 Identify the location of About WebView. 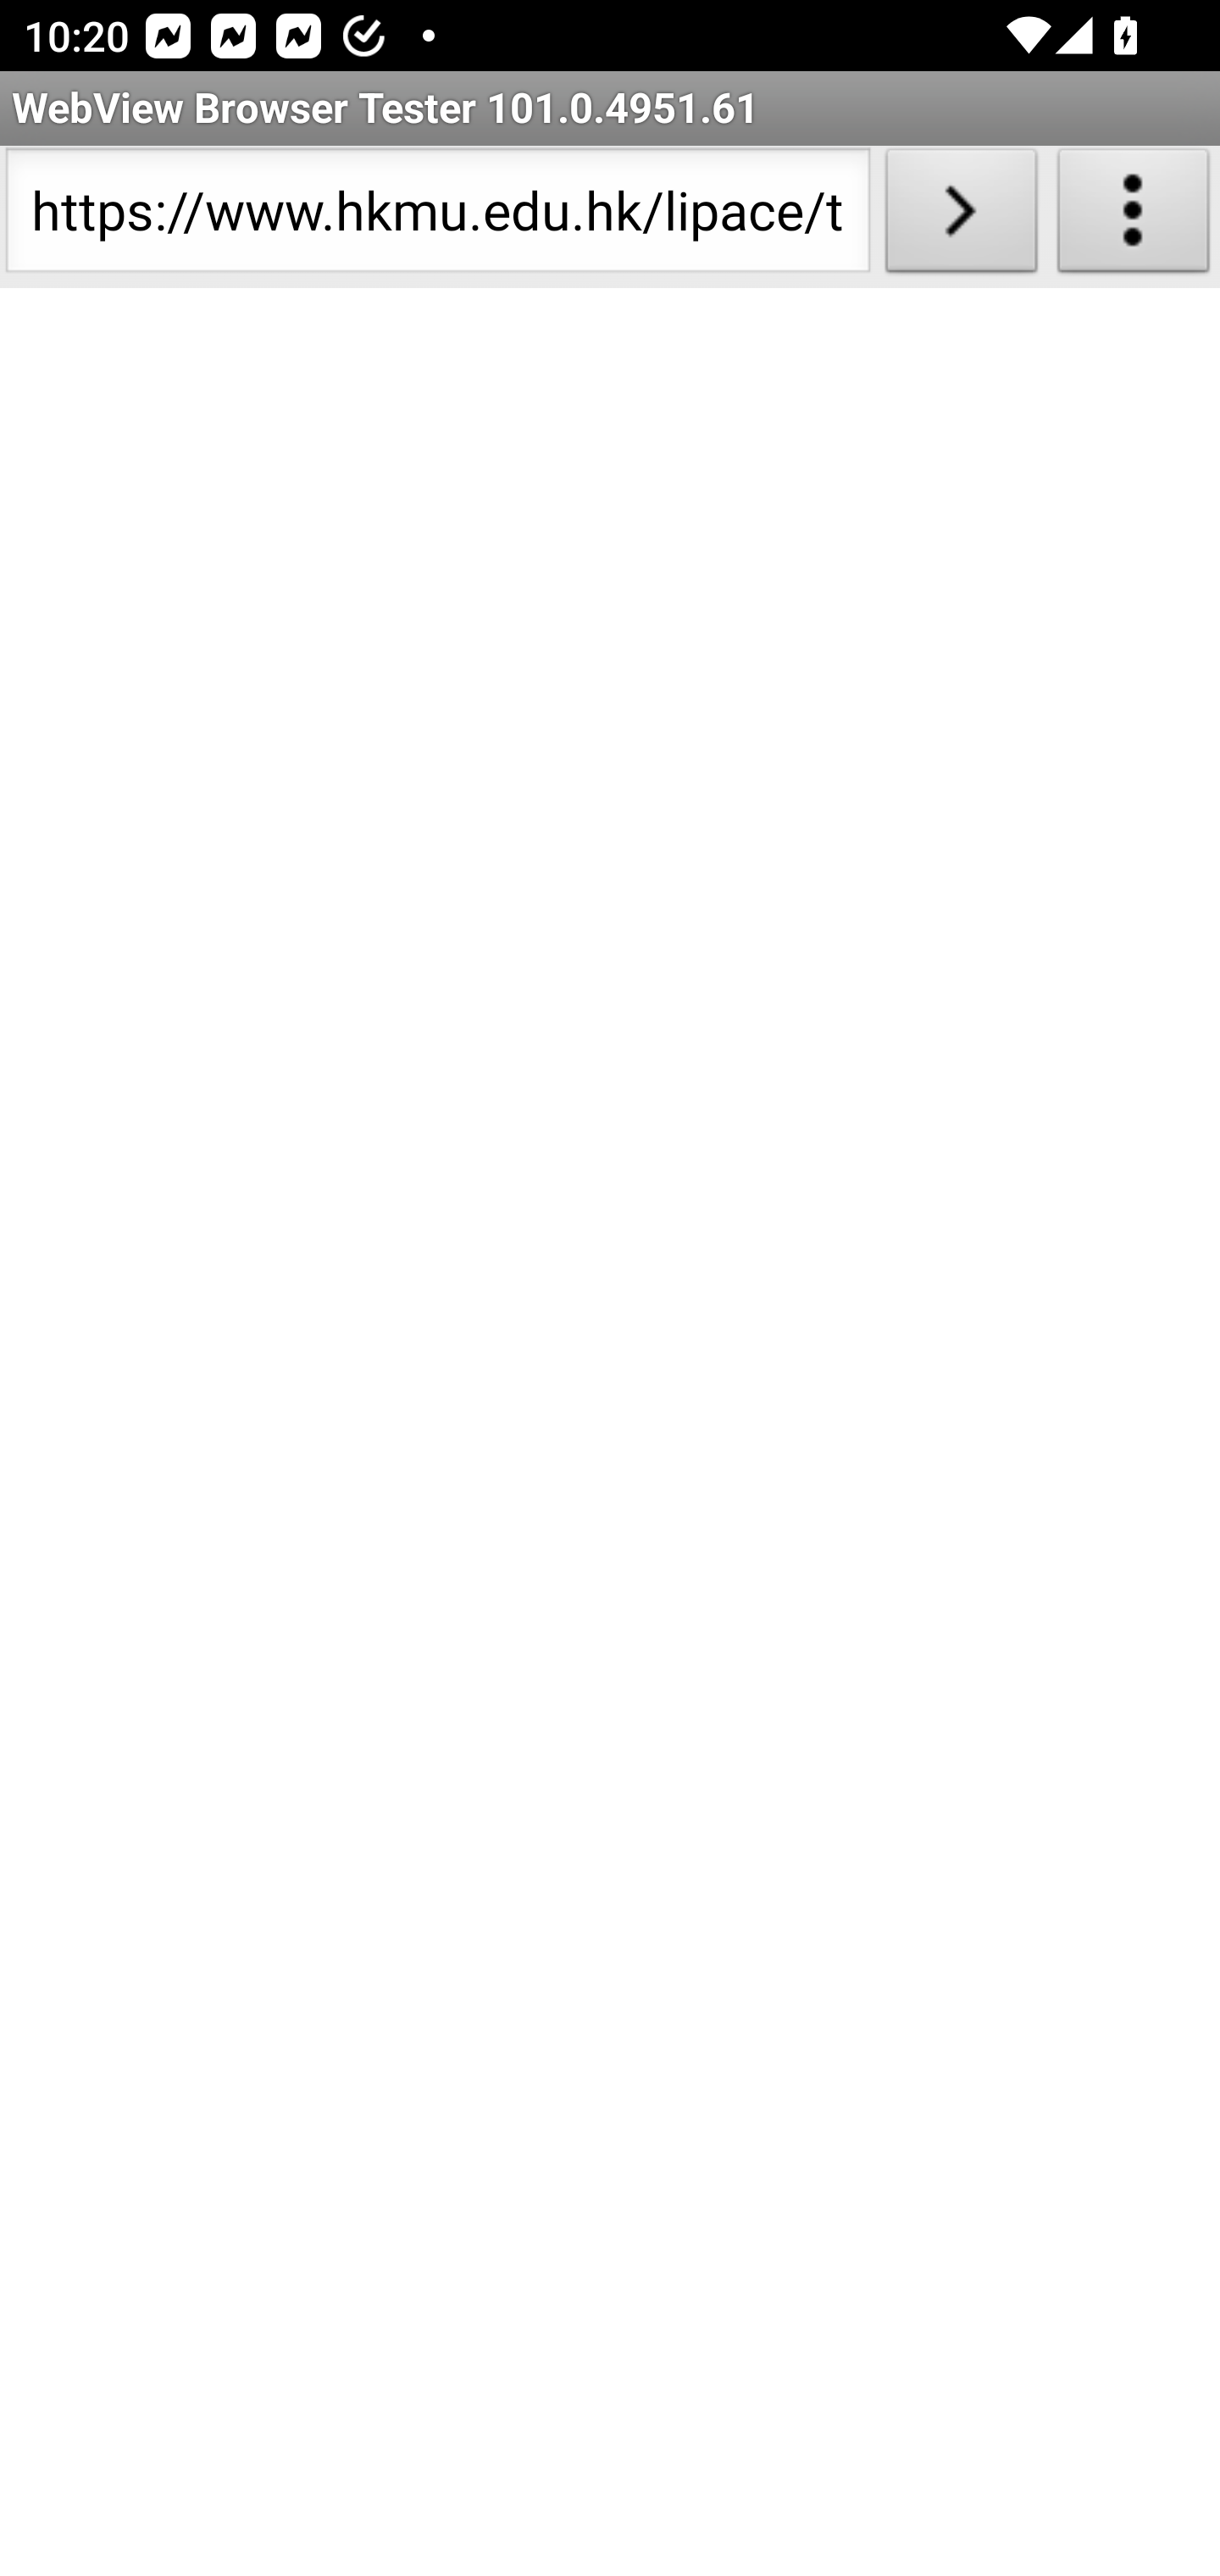
(1134, 217).